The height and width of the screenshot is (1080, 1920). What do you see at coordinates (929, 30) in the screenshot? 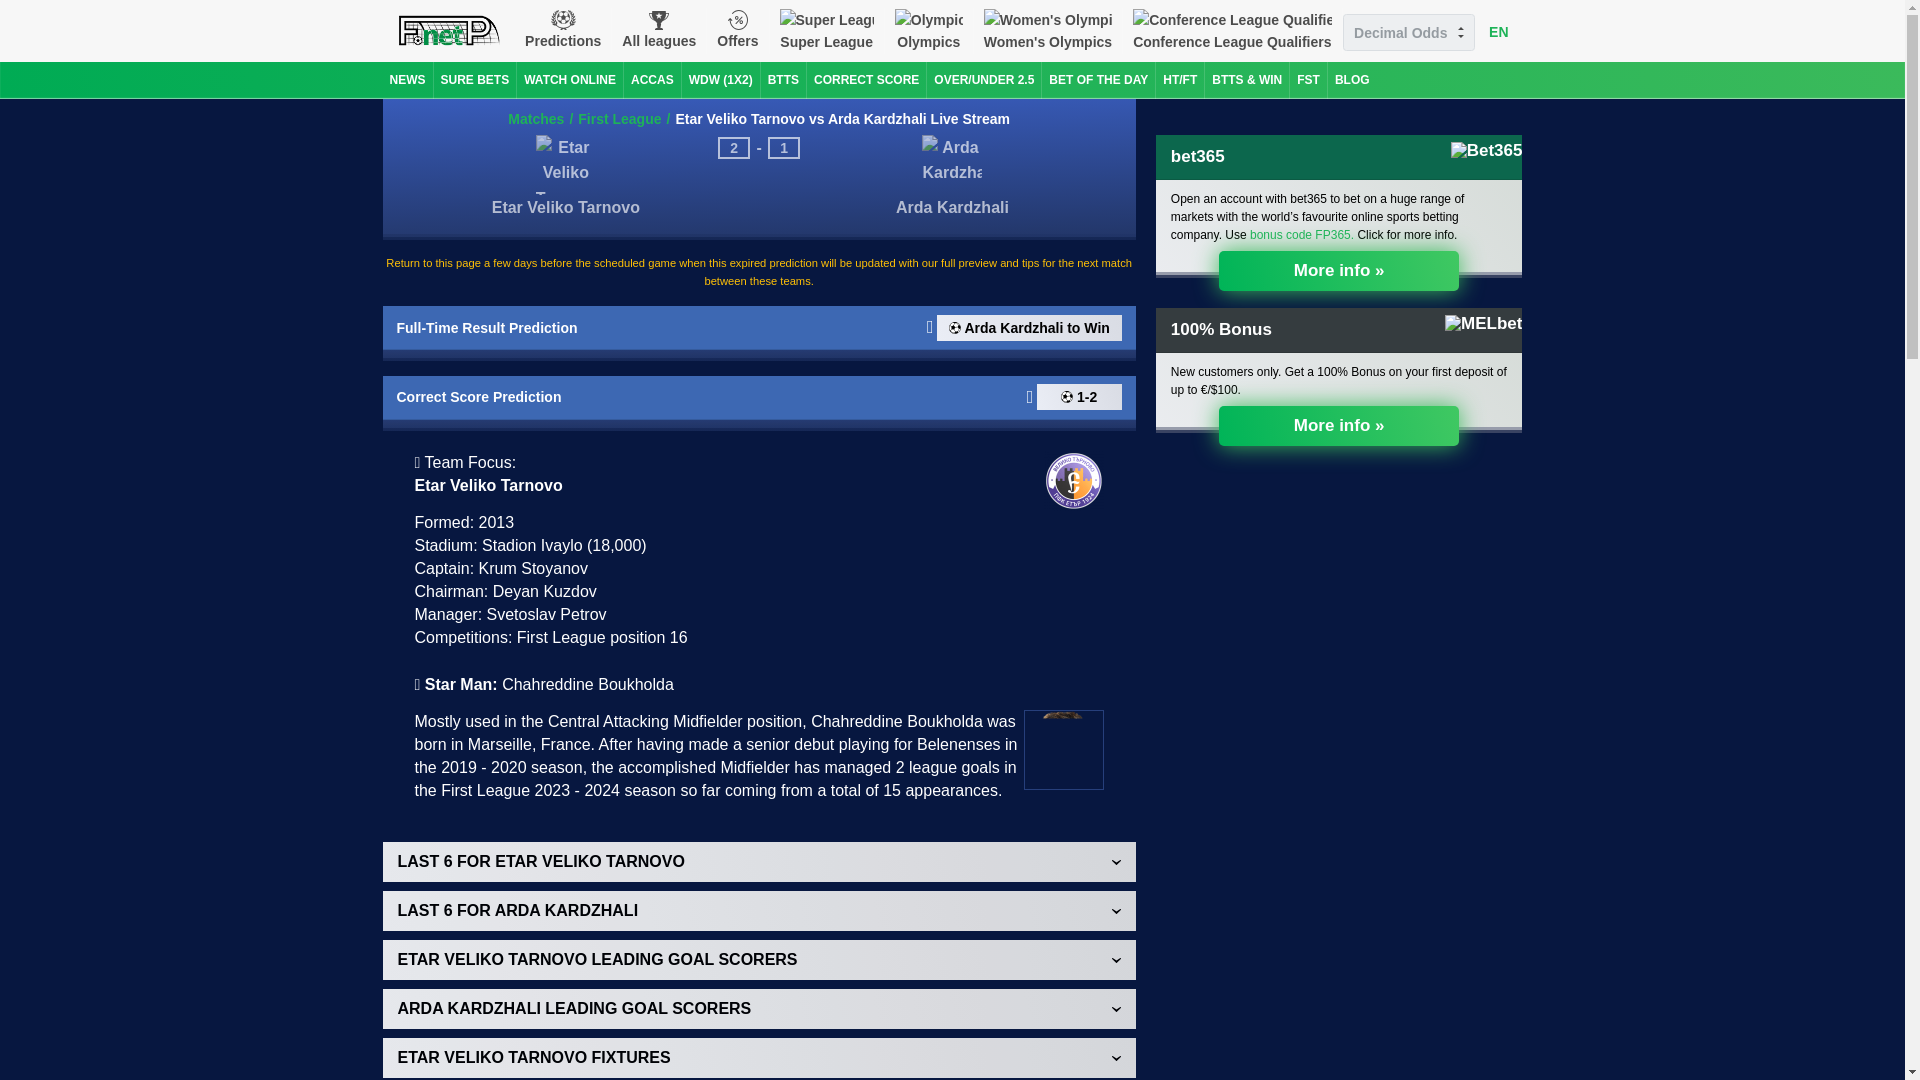
I see `Olympics` at bounding box center [929, 30].